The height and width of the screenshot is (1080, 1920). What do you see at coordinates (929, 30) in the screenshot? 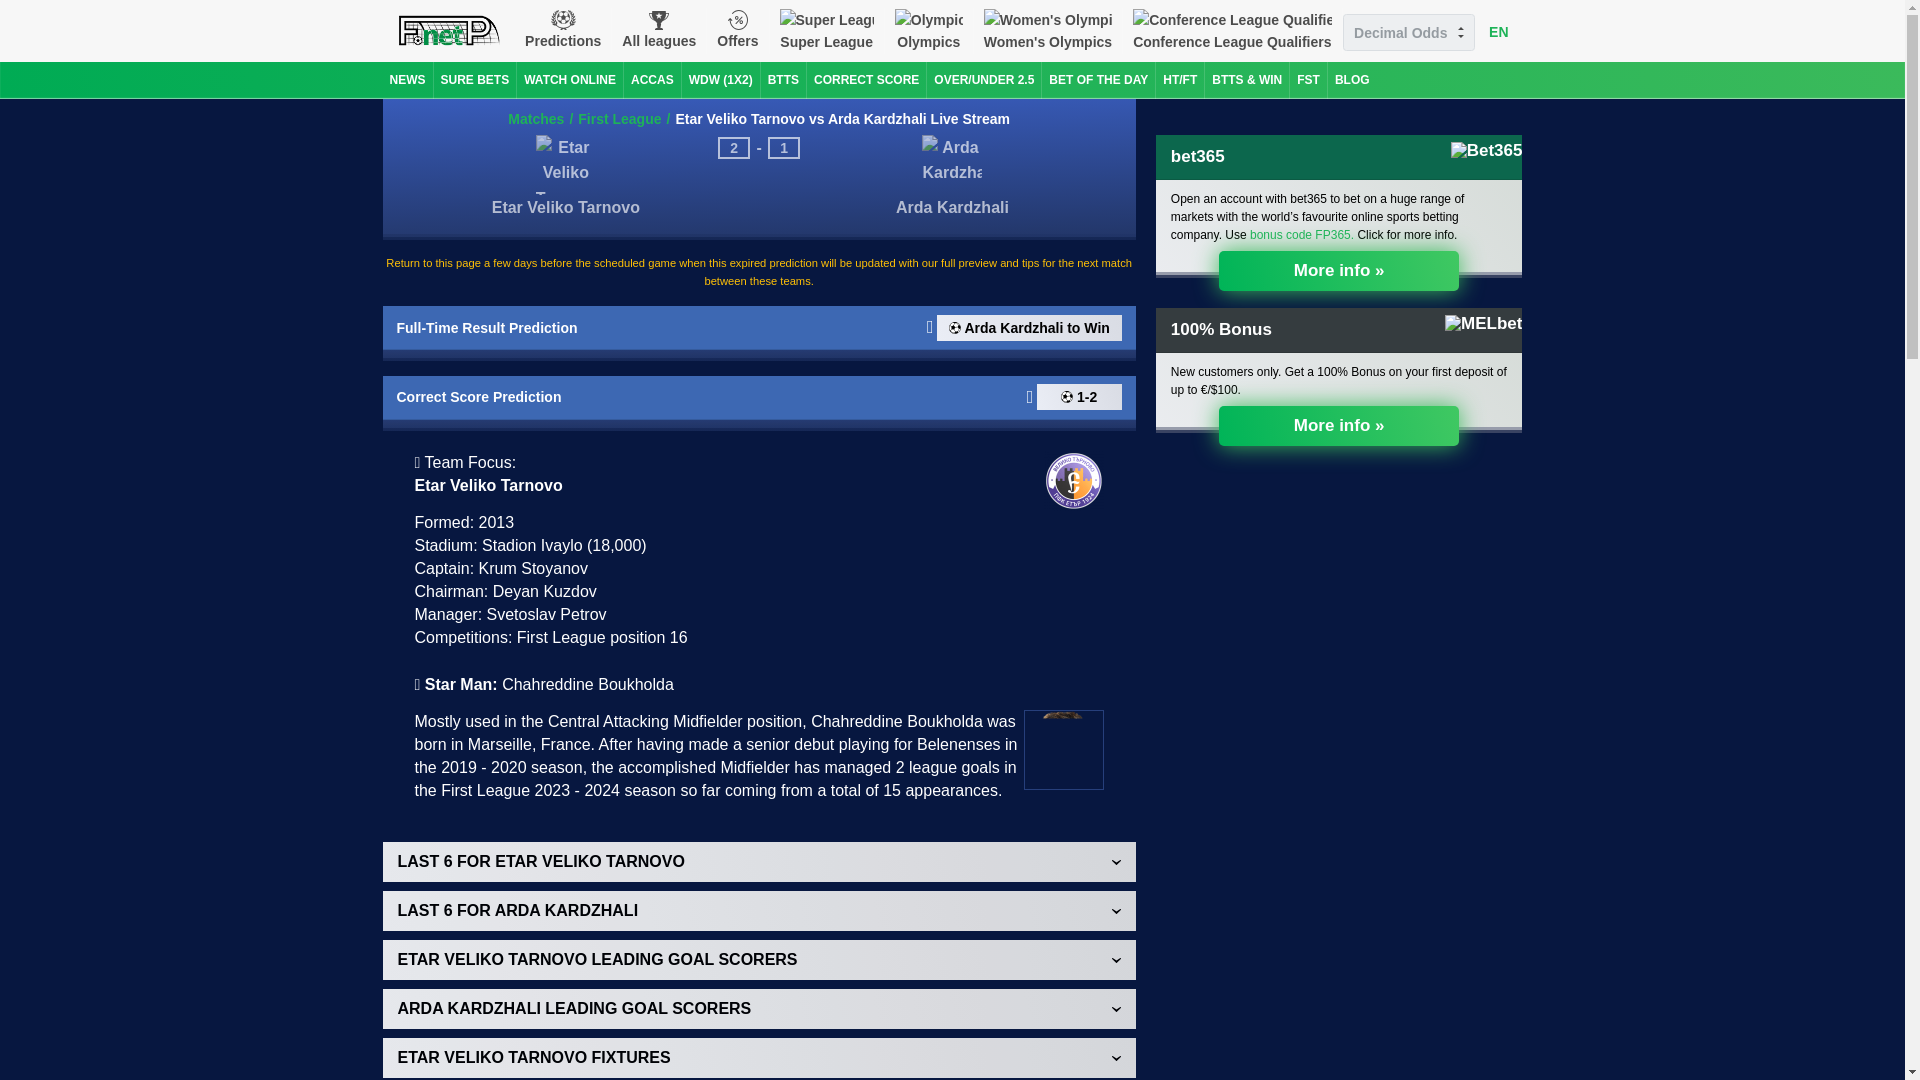
I see `Olympics` at bounding box center [929, 30].